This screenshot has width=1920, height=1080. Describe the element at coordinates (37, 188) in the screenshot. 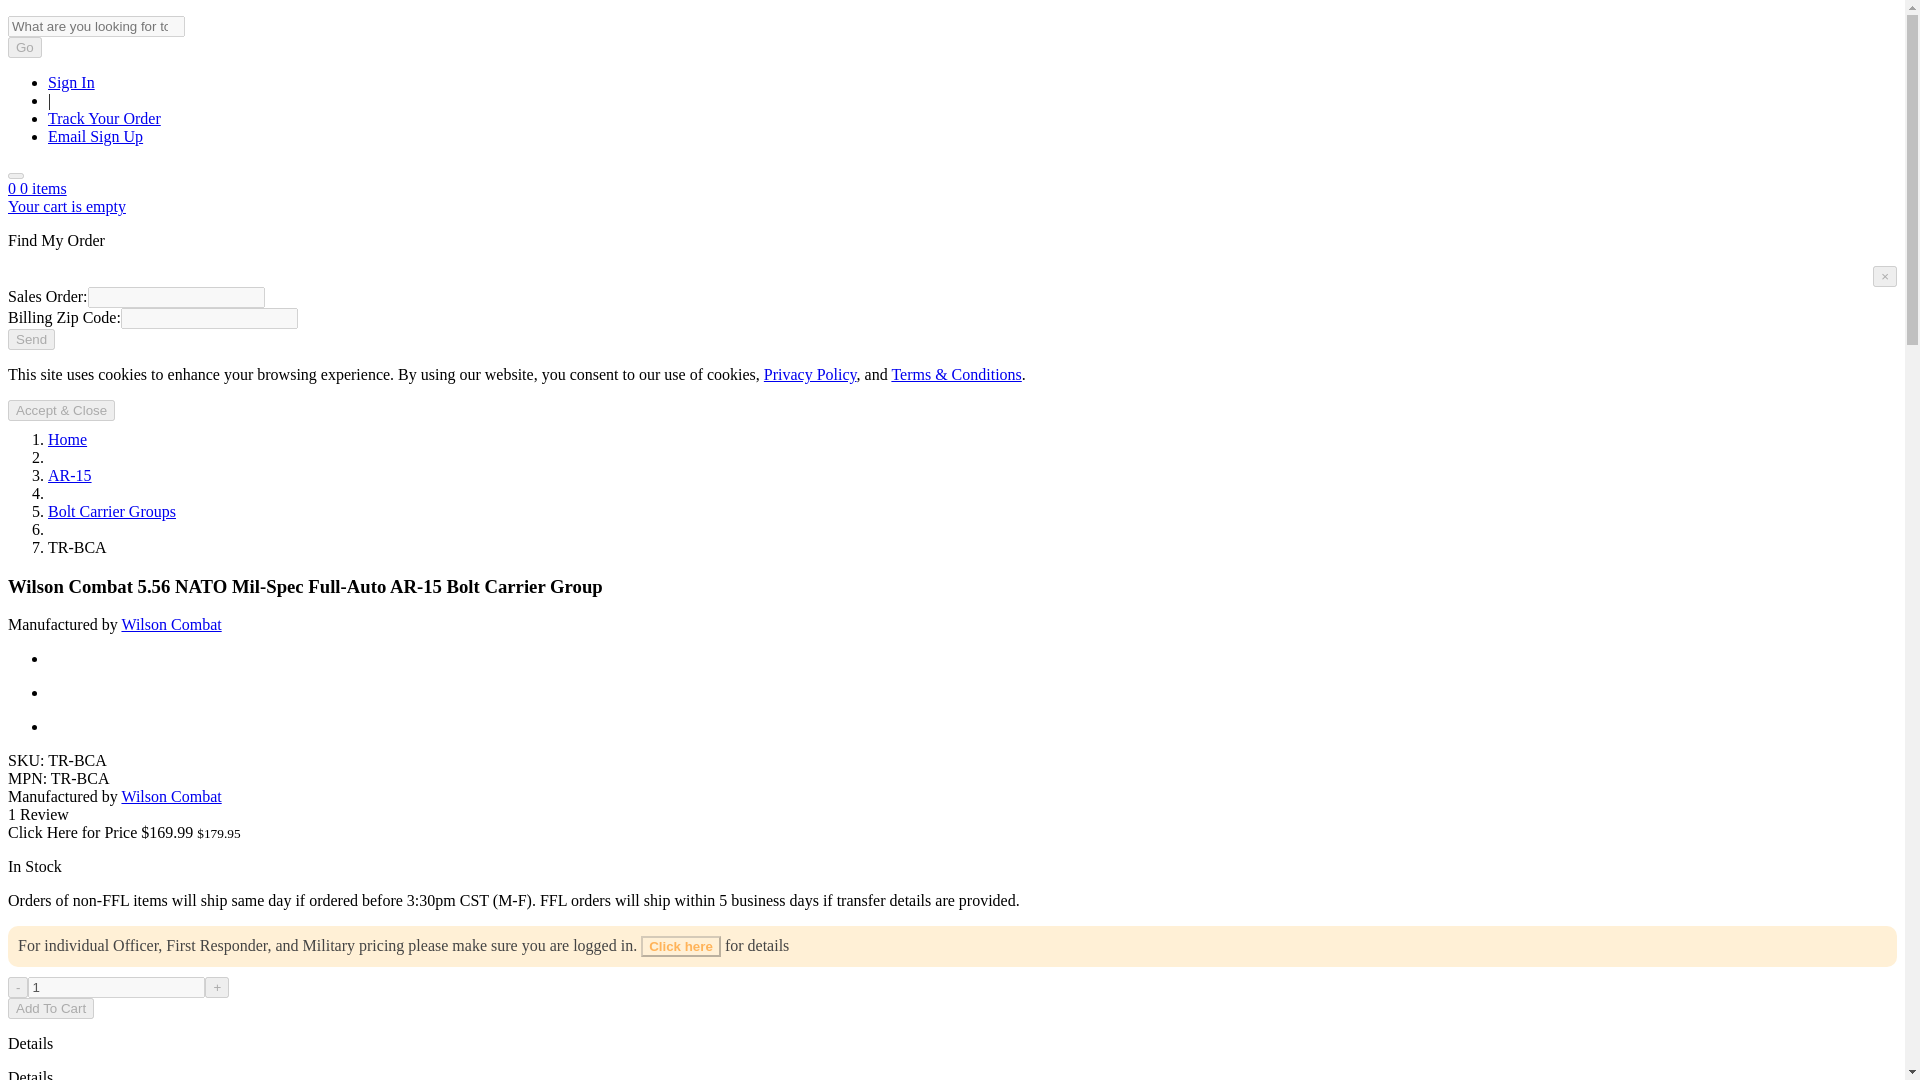

I see `Cart` at that location.